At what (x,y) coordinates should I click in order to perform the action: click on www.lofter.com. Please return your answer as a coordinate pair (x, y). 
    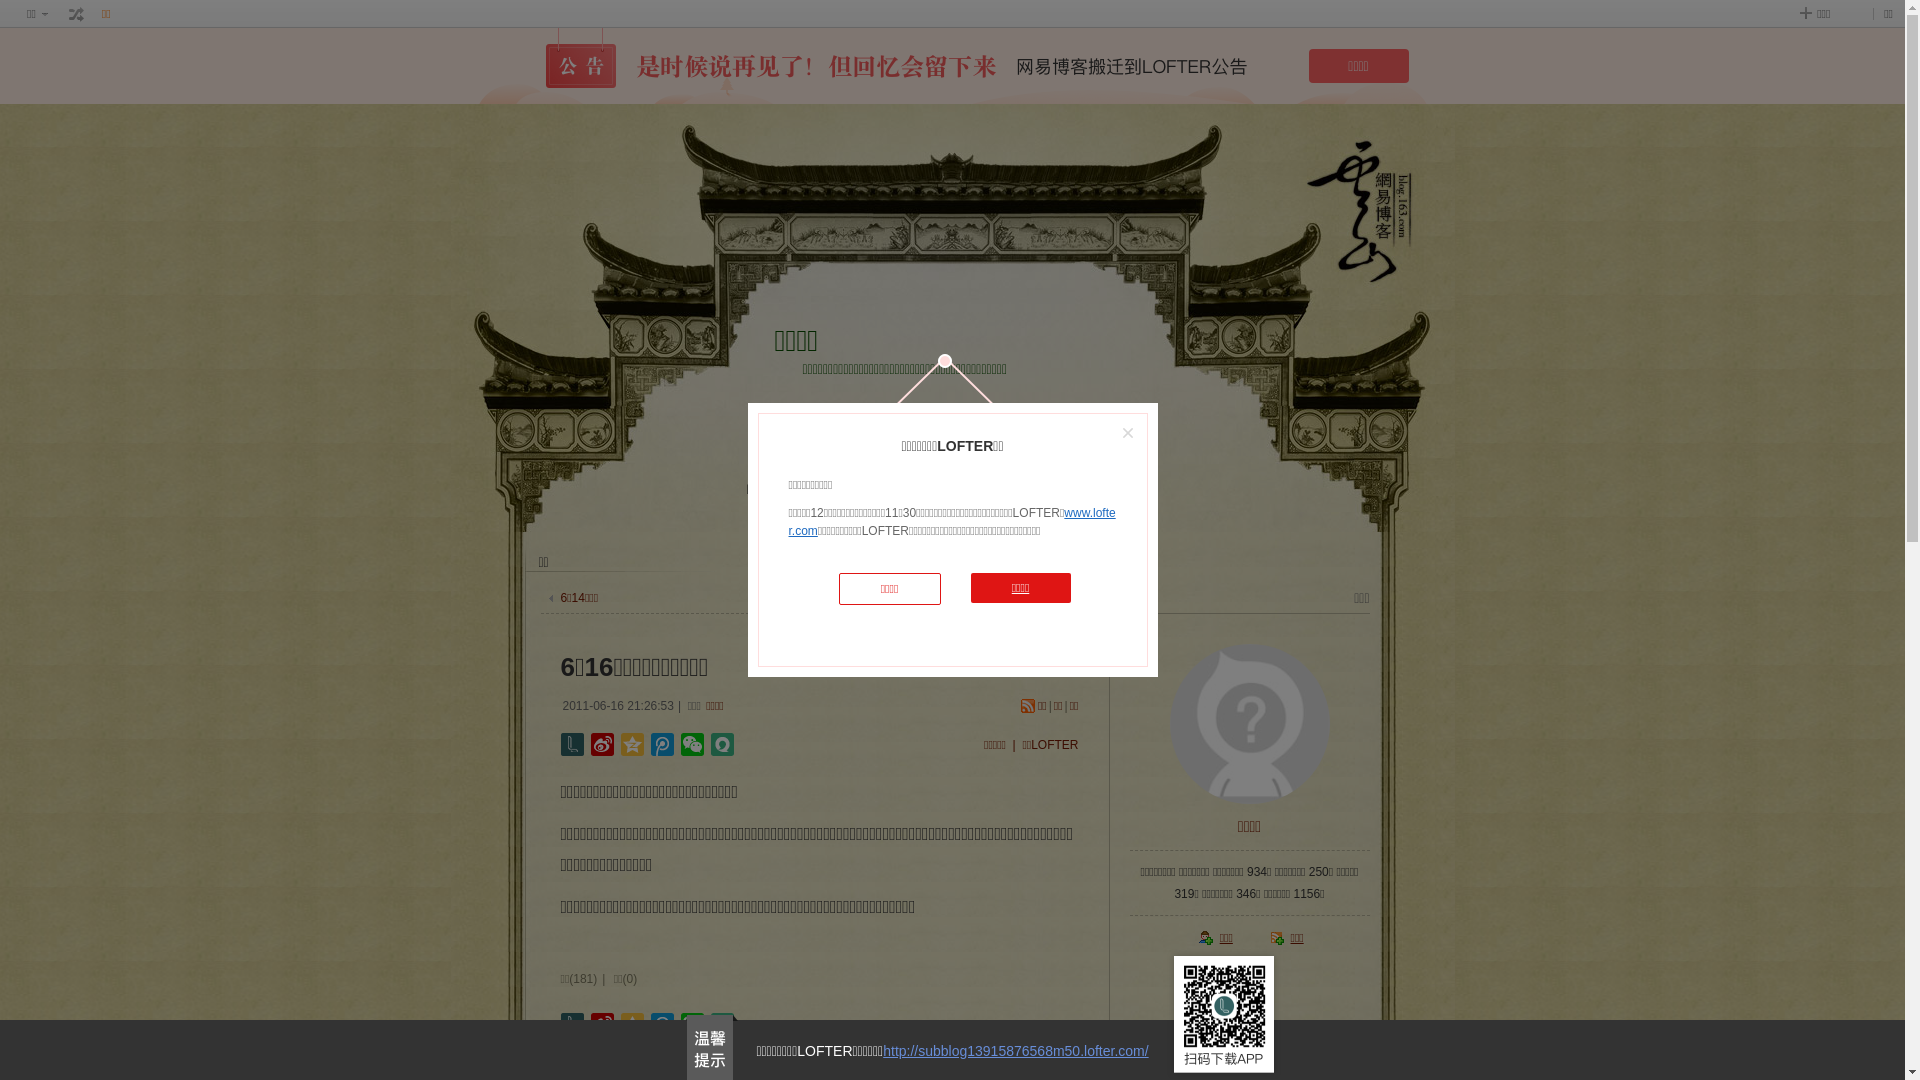
    Looking at the image, I should click on (952, 522).